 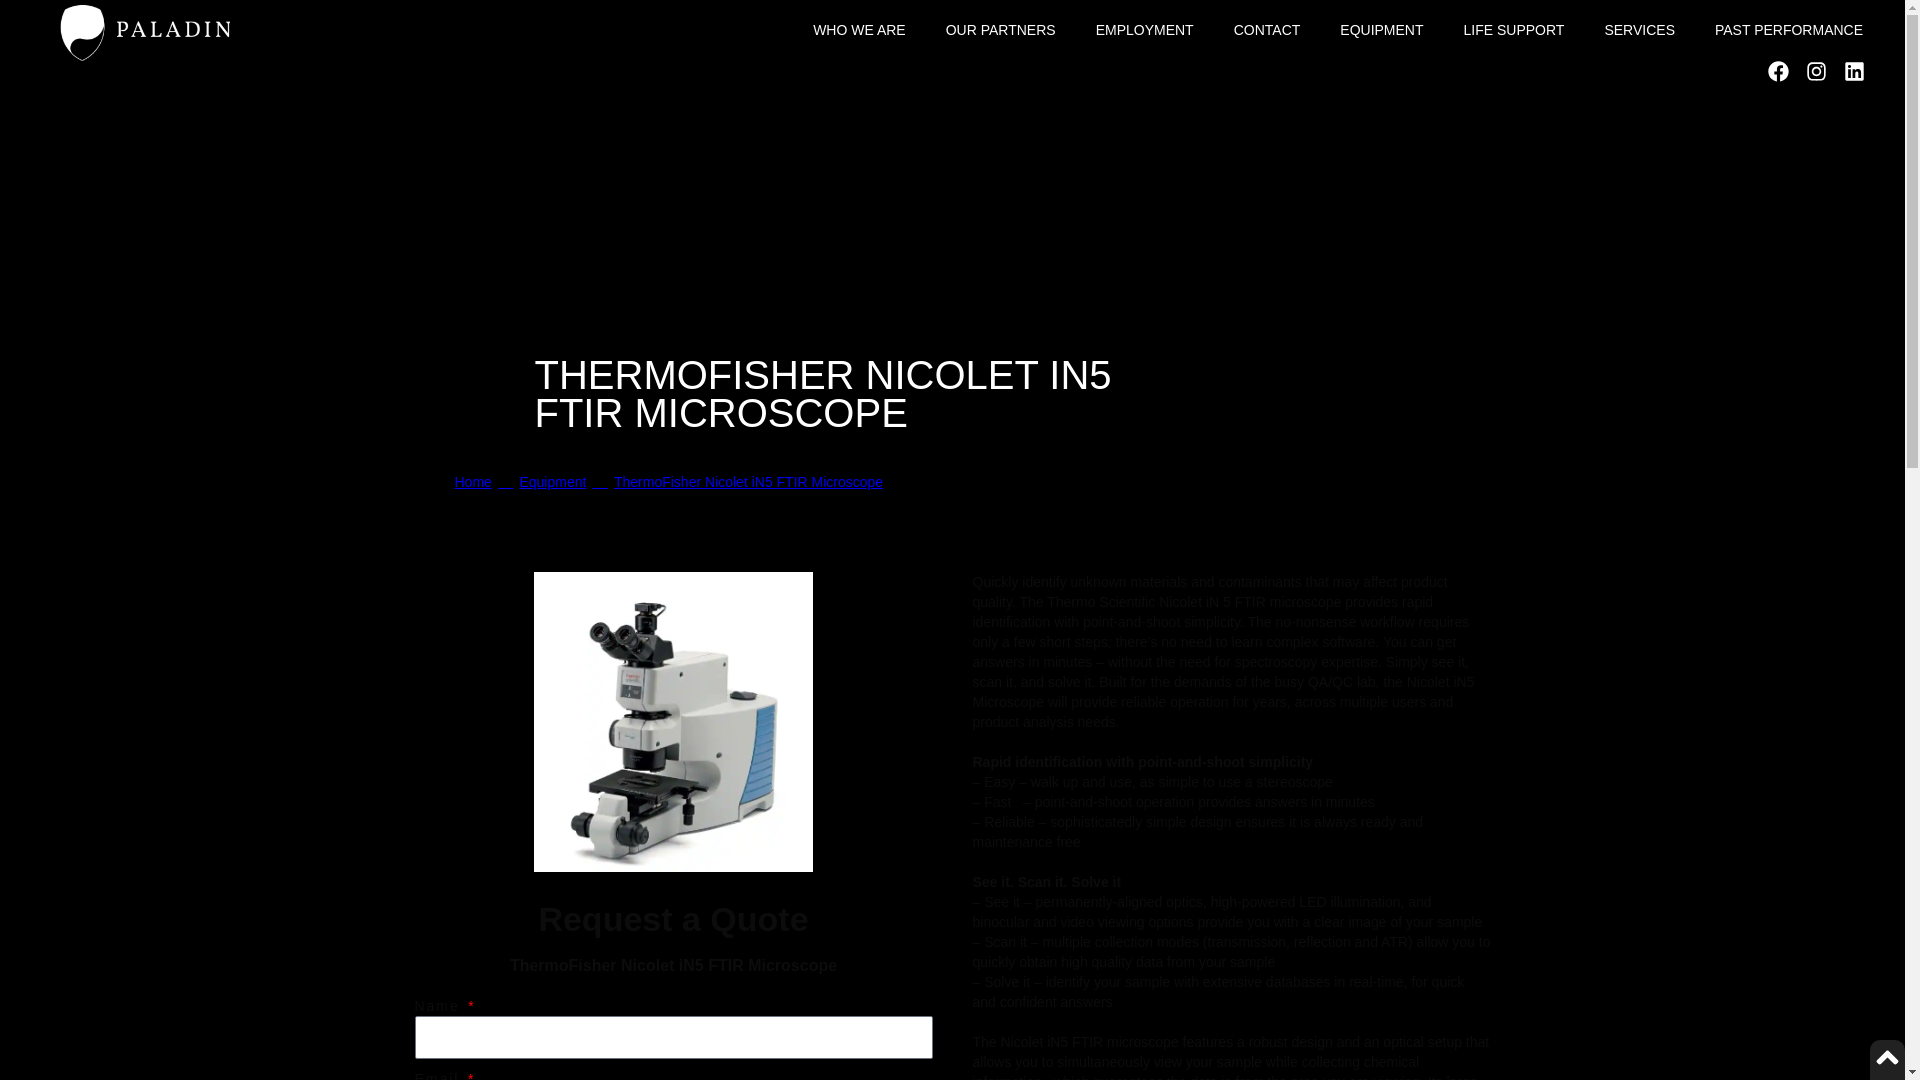 I want to click on Home, so click(x=472, y=482).